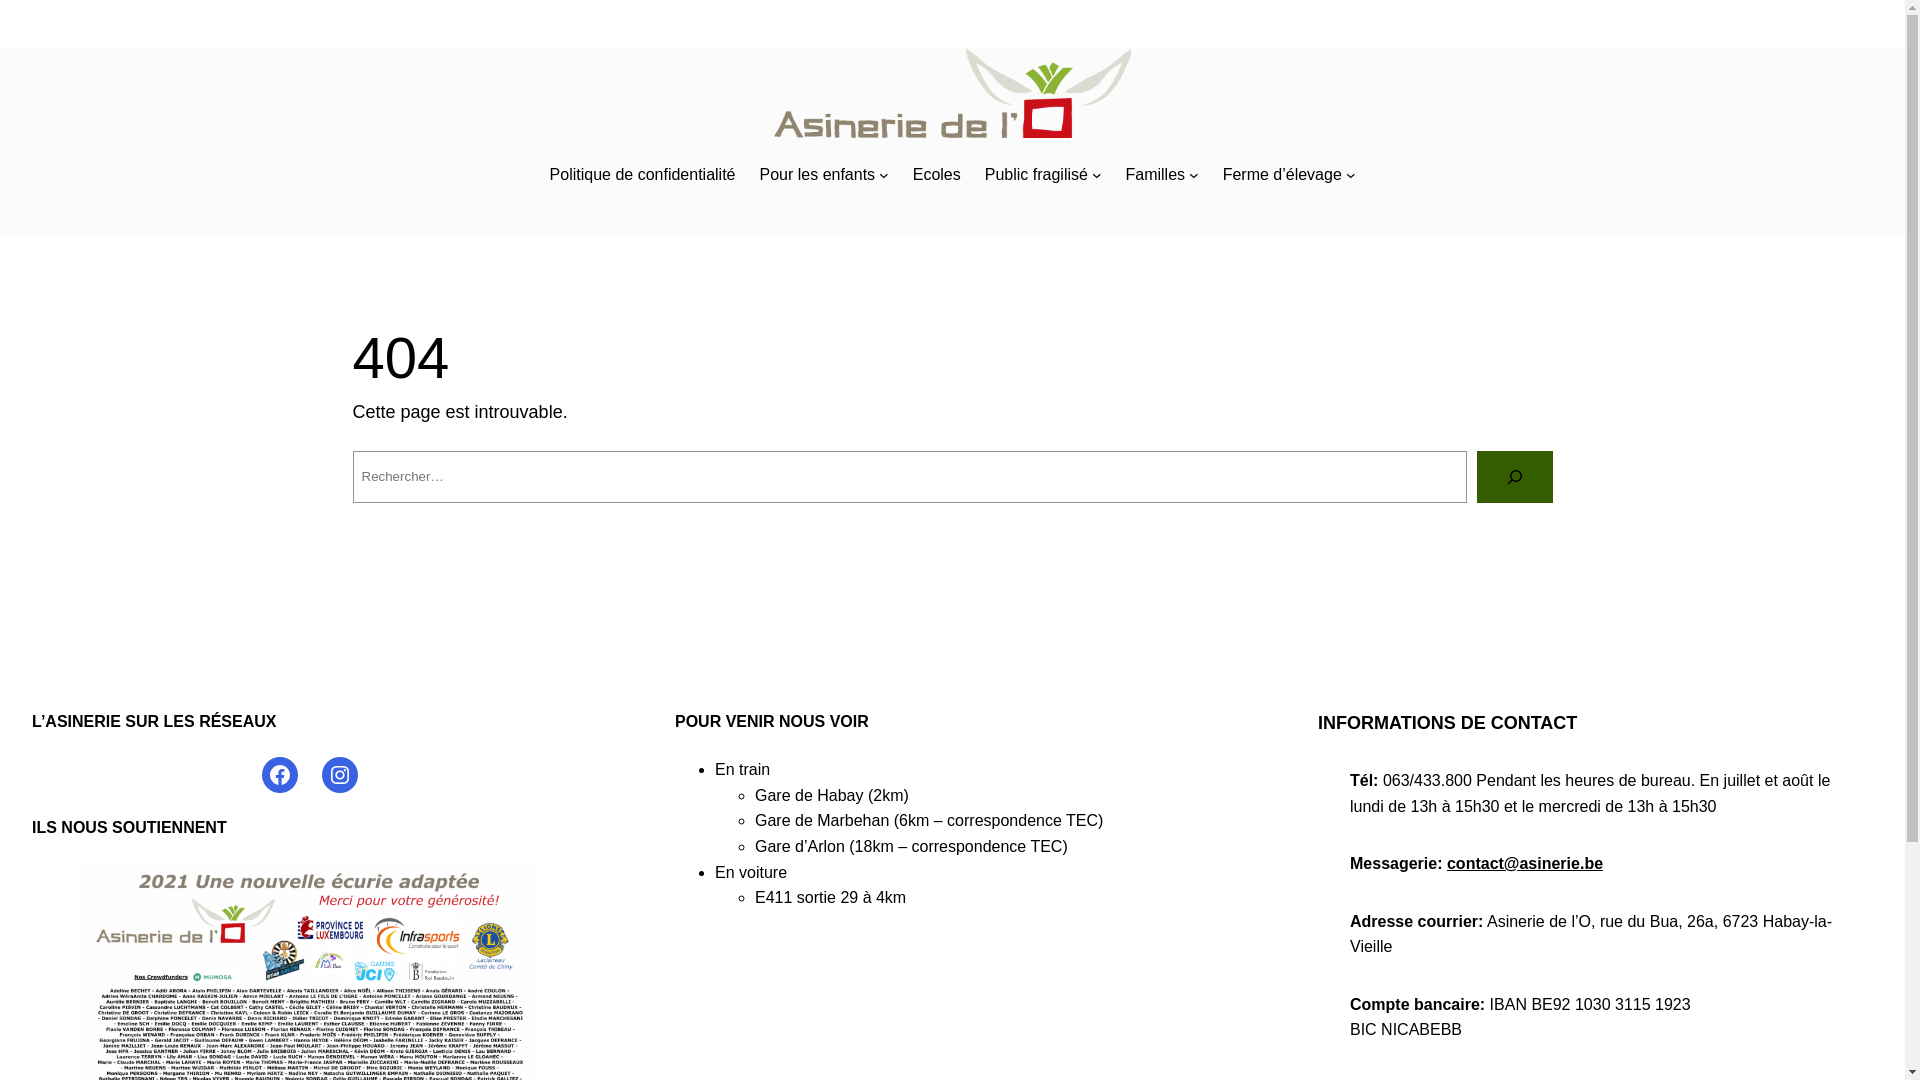 The width and height of the screenshot is (1920, 1080). I want to click on Pour les enfants, so click(817, 175).